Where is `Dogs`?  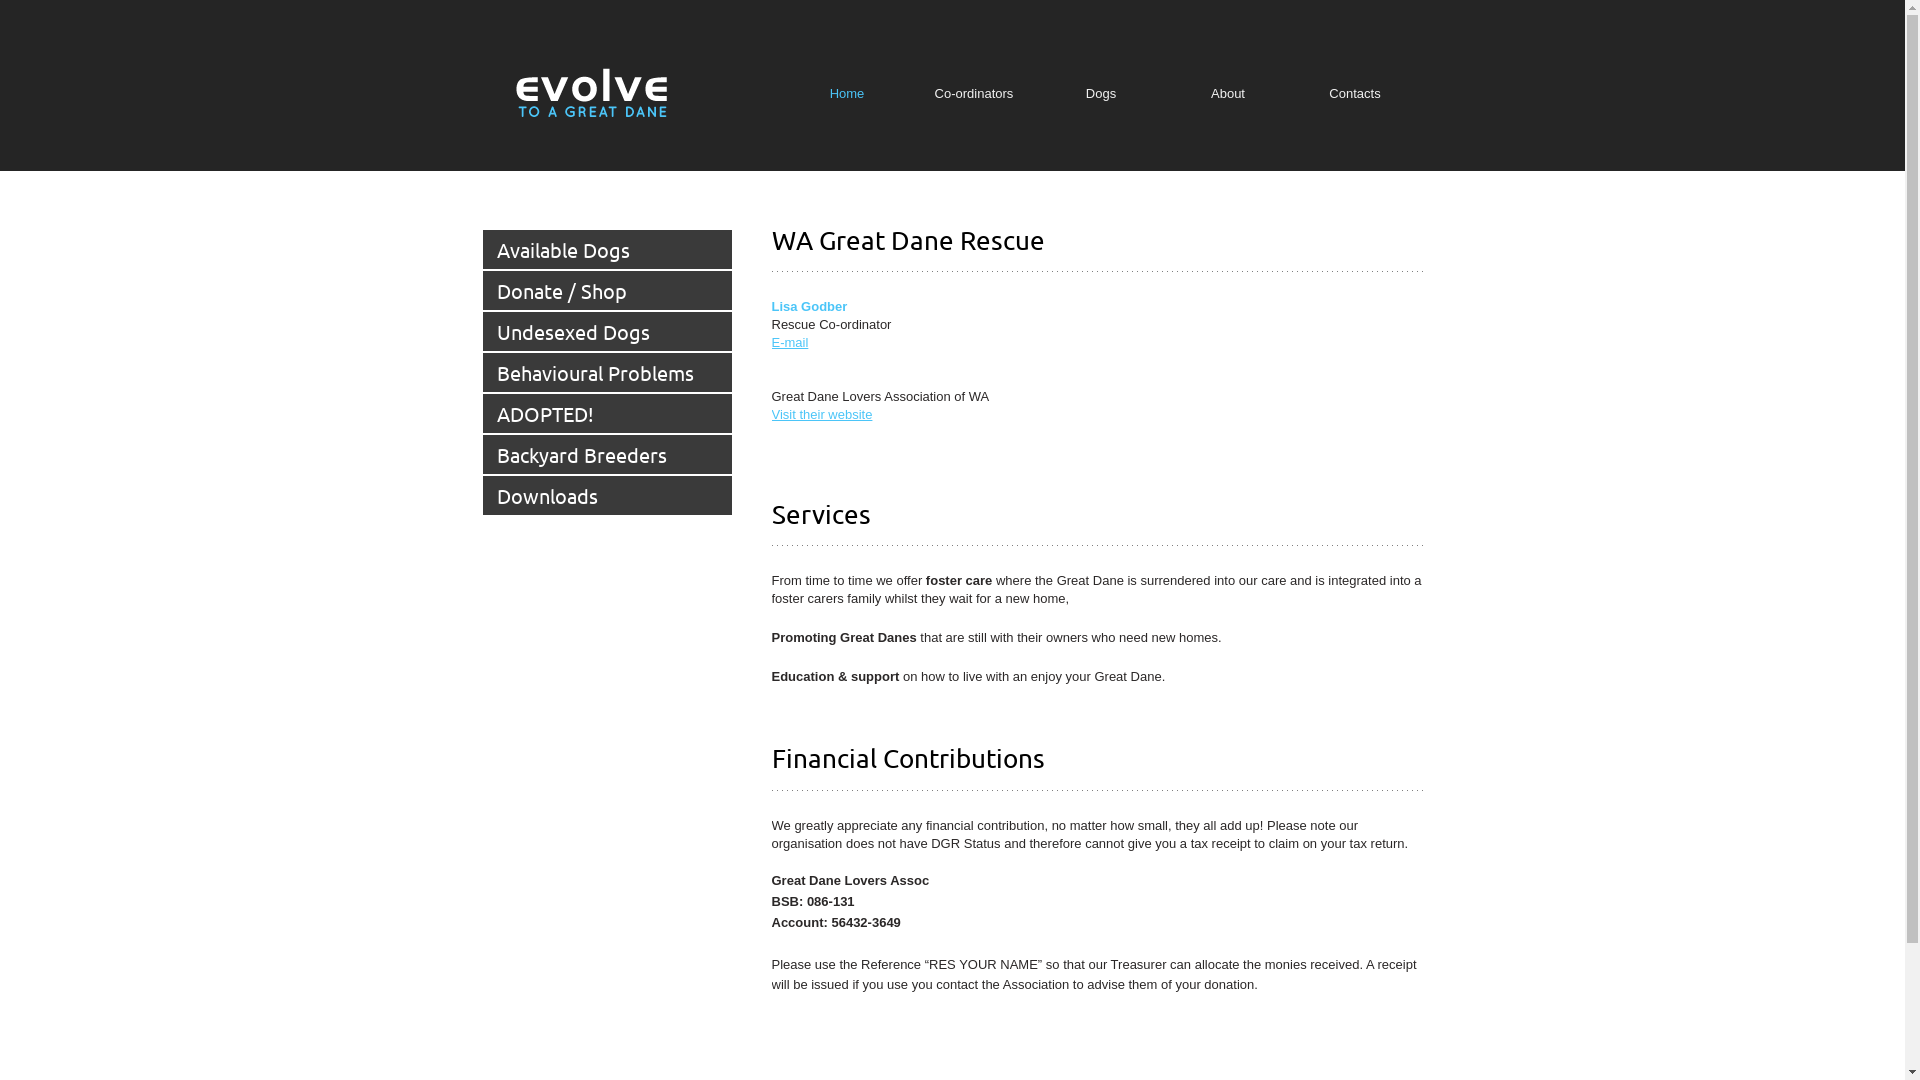 Dogs is located at coordinates (1102, 94).